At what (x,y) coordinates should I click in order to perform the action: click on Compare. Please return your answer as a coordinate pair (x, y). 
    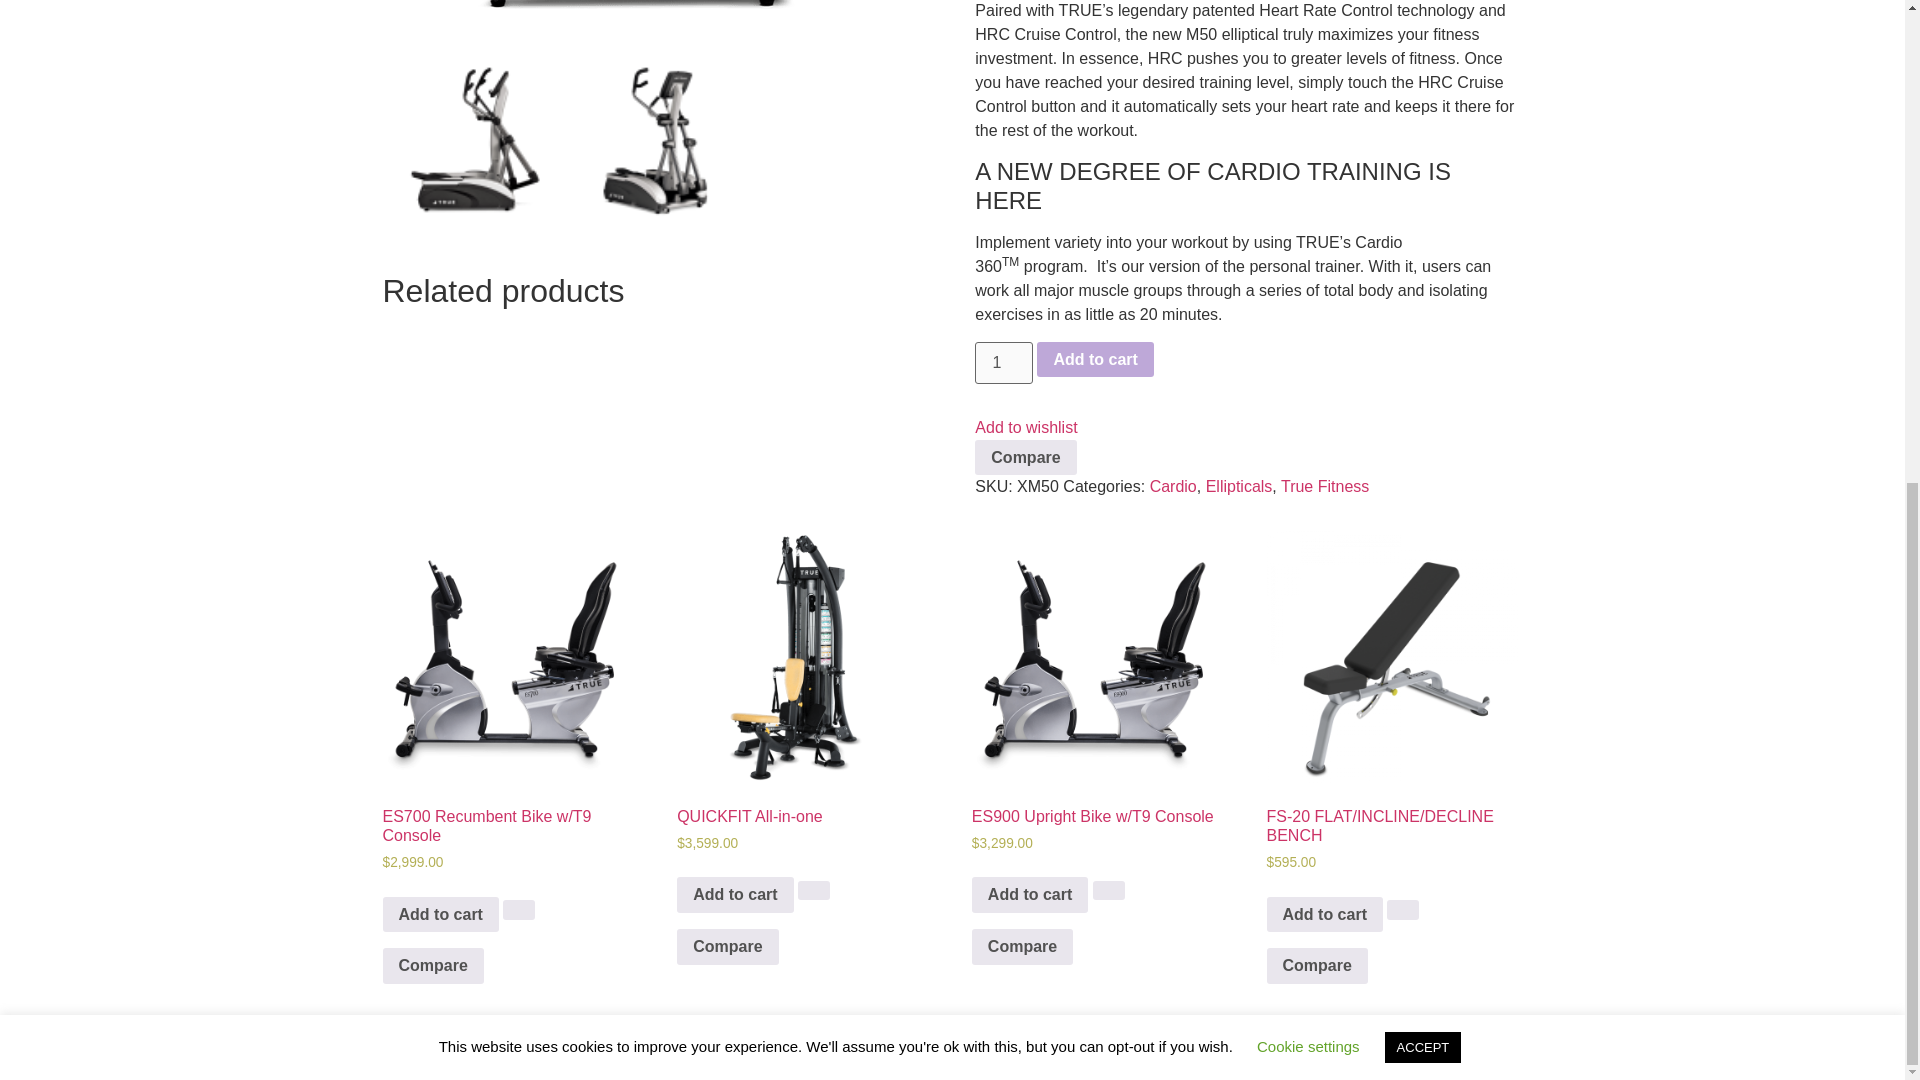
    Looking at the image, I should click on (727, 946).